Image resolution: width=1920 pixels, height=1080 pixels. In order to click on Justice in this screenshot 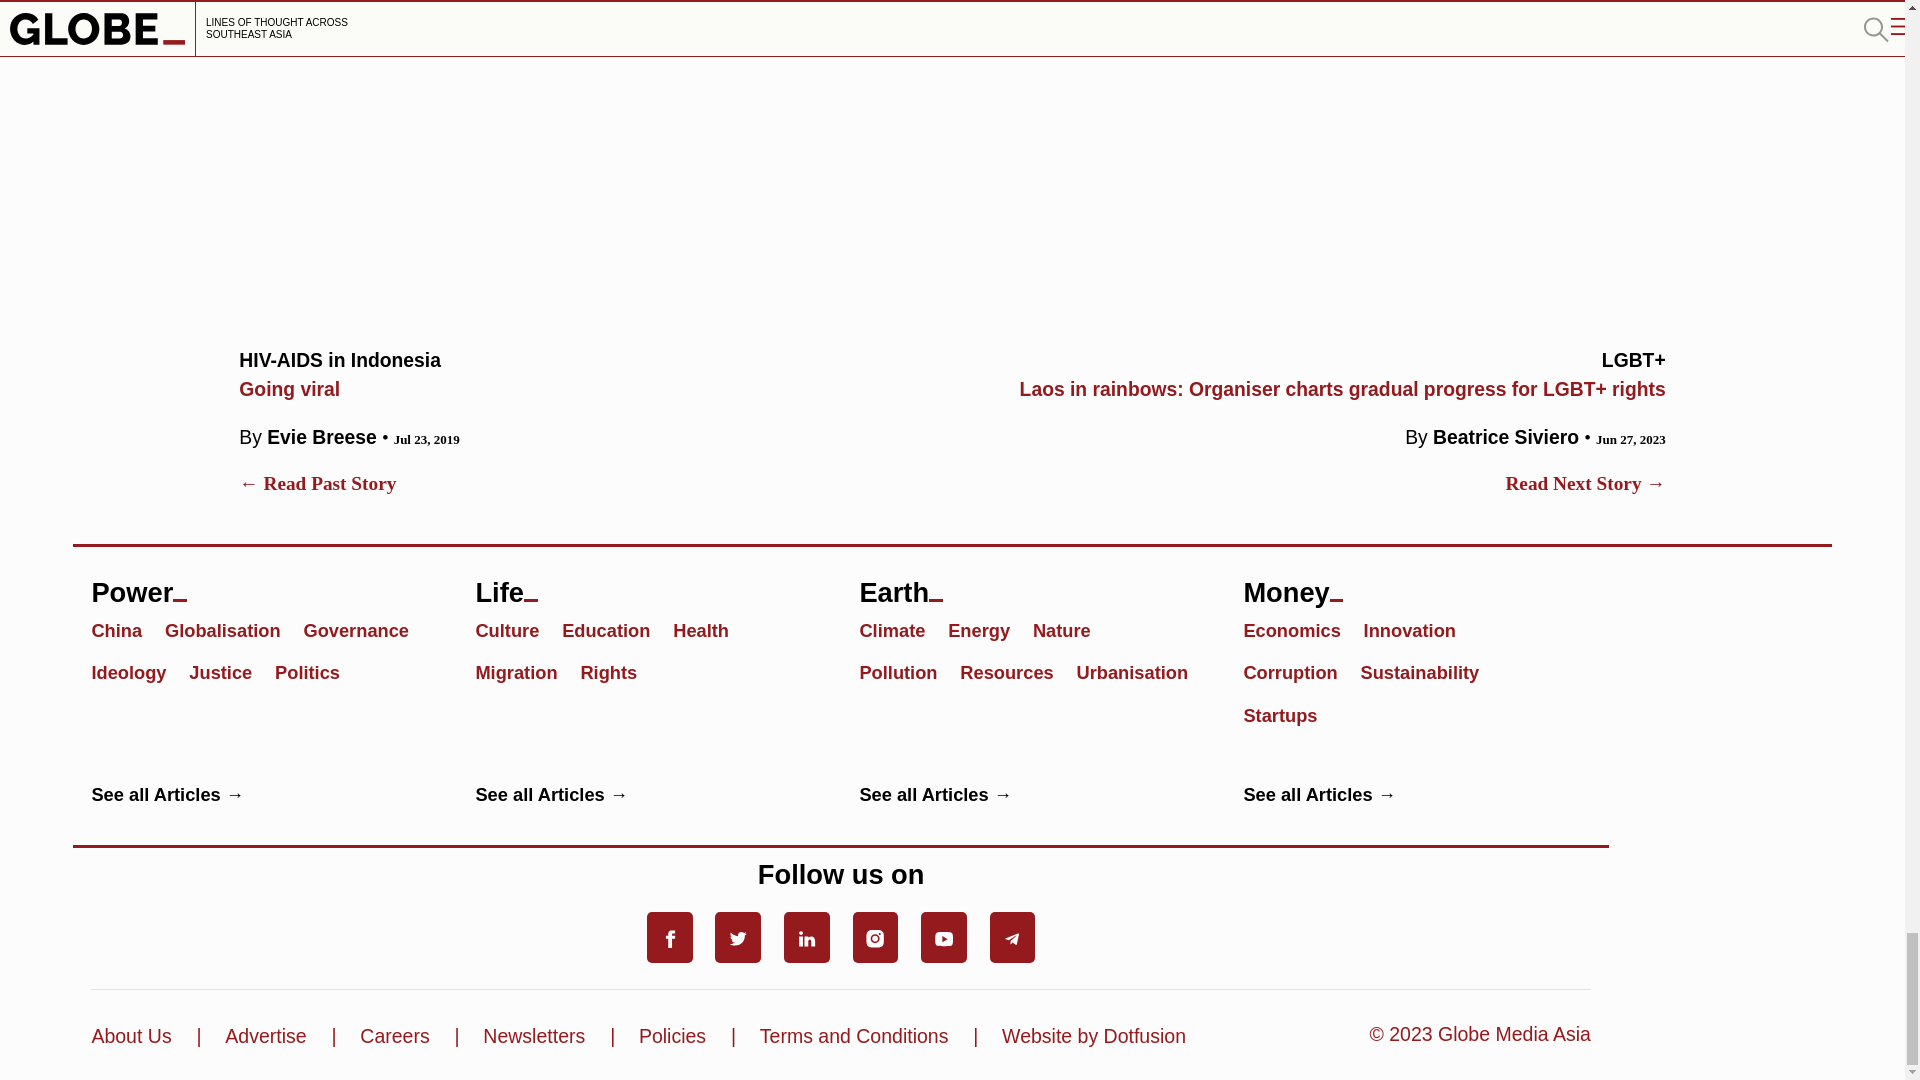, I will do `click(229, 670)`.